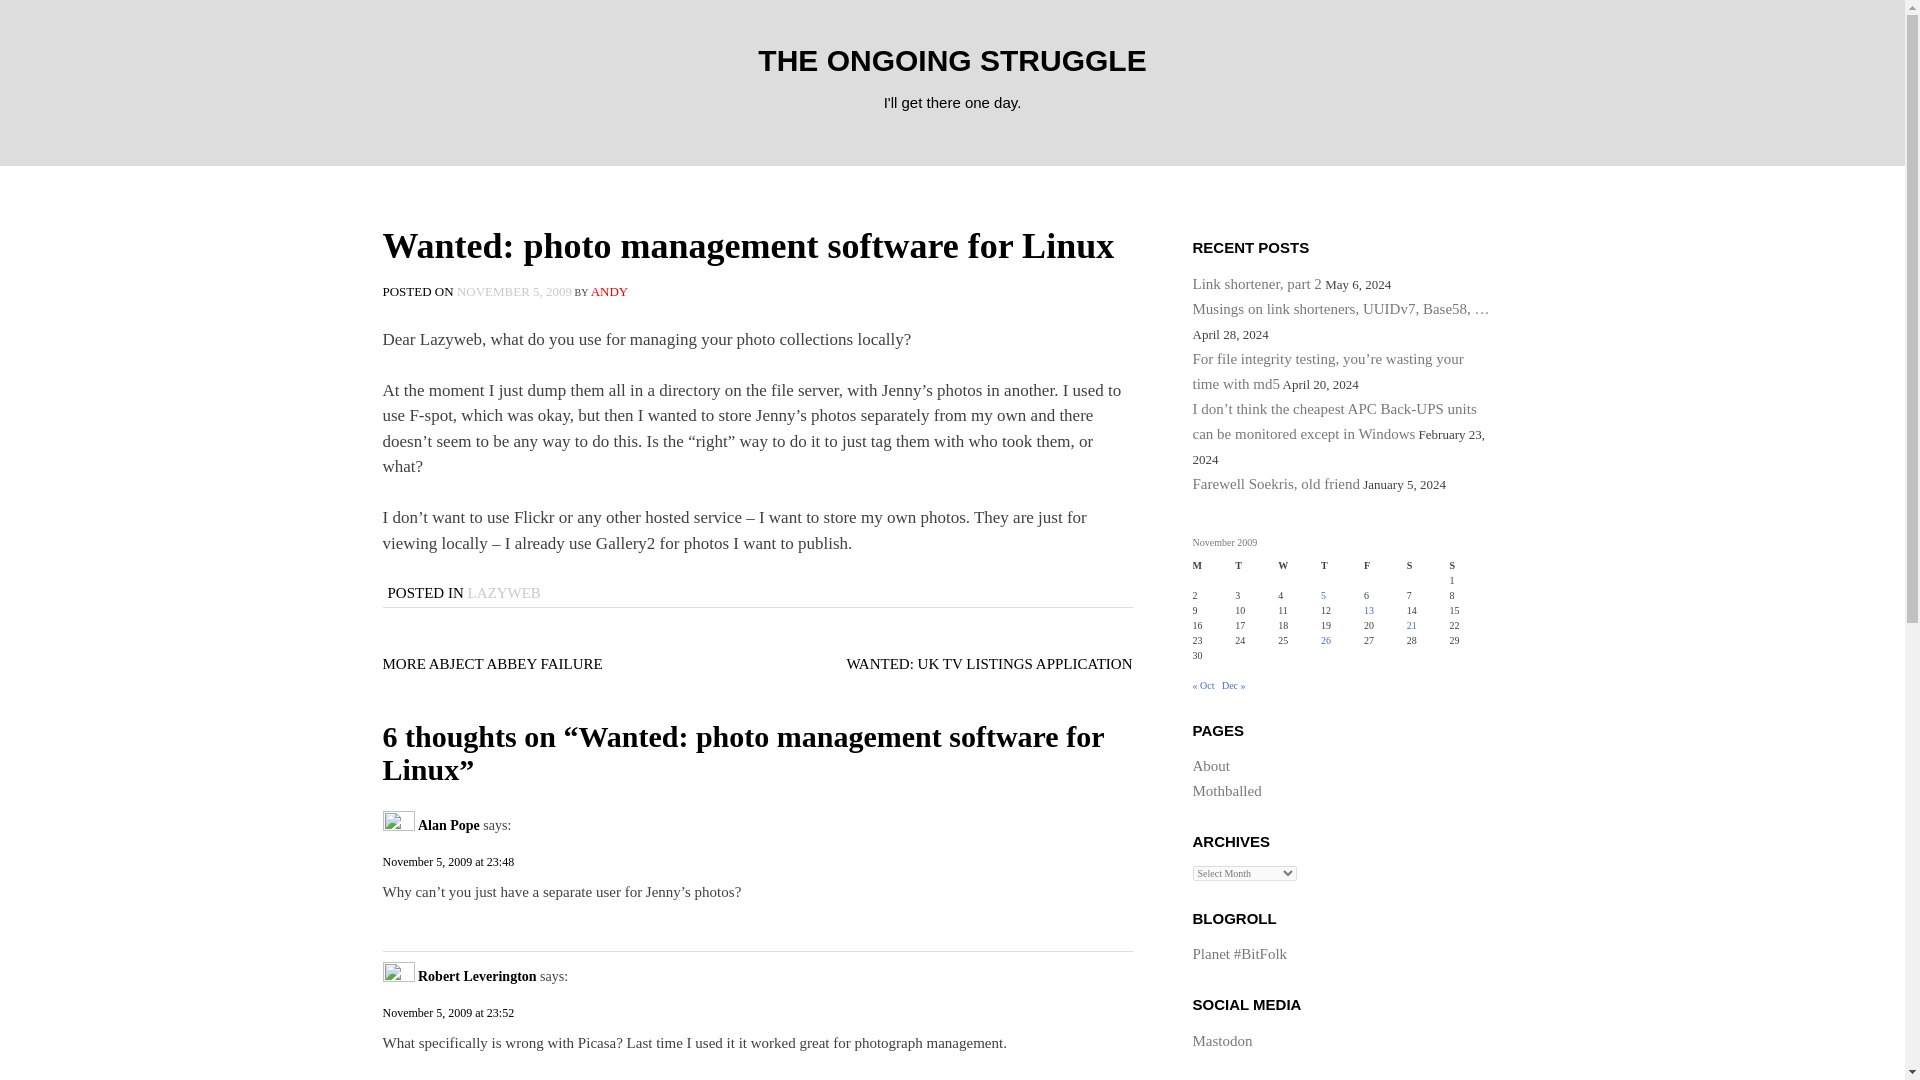  I want to click on 26, so click(1325, 640).